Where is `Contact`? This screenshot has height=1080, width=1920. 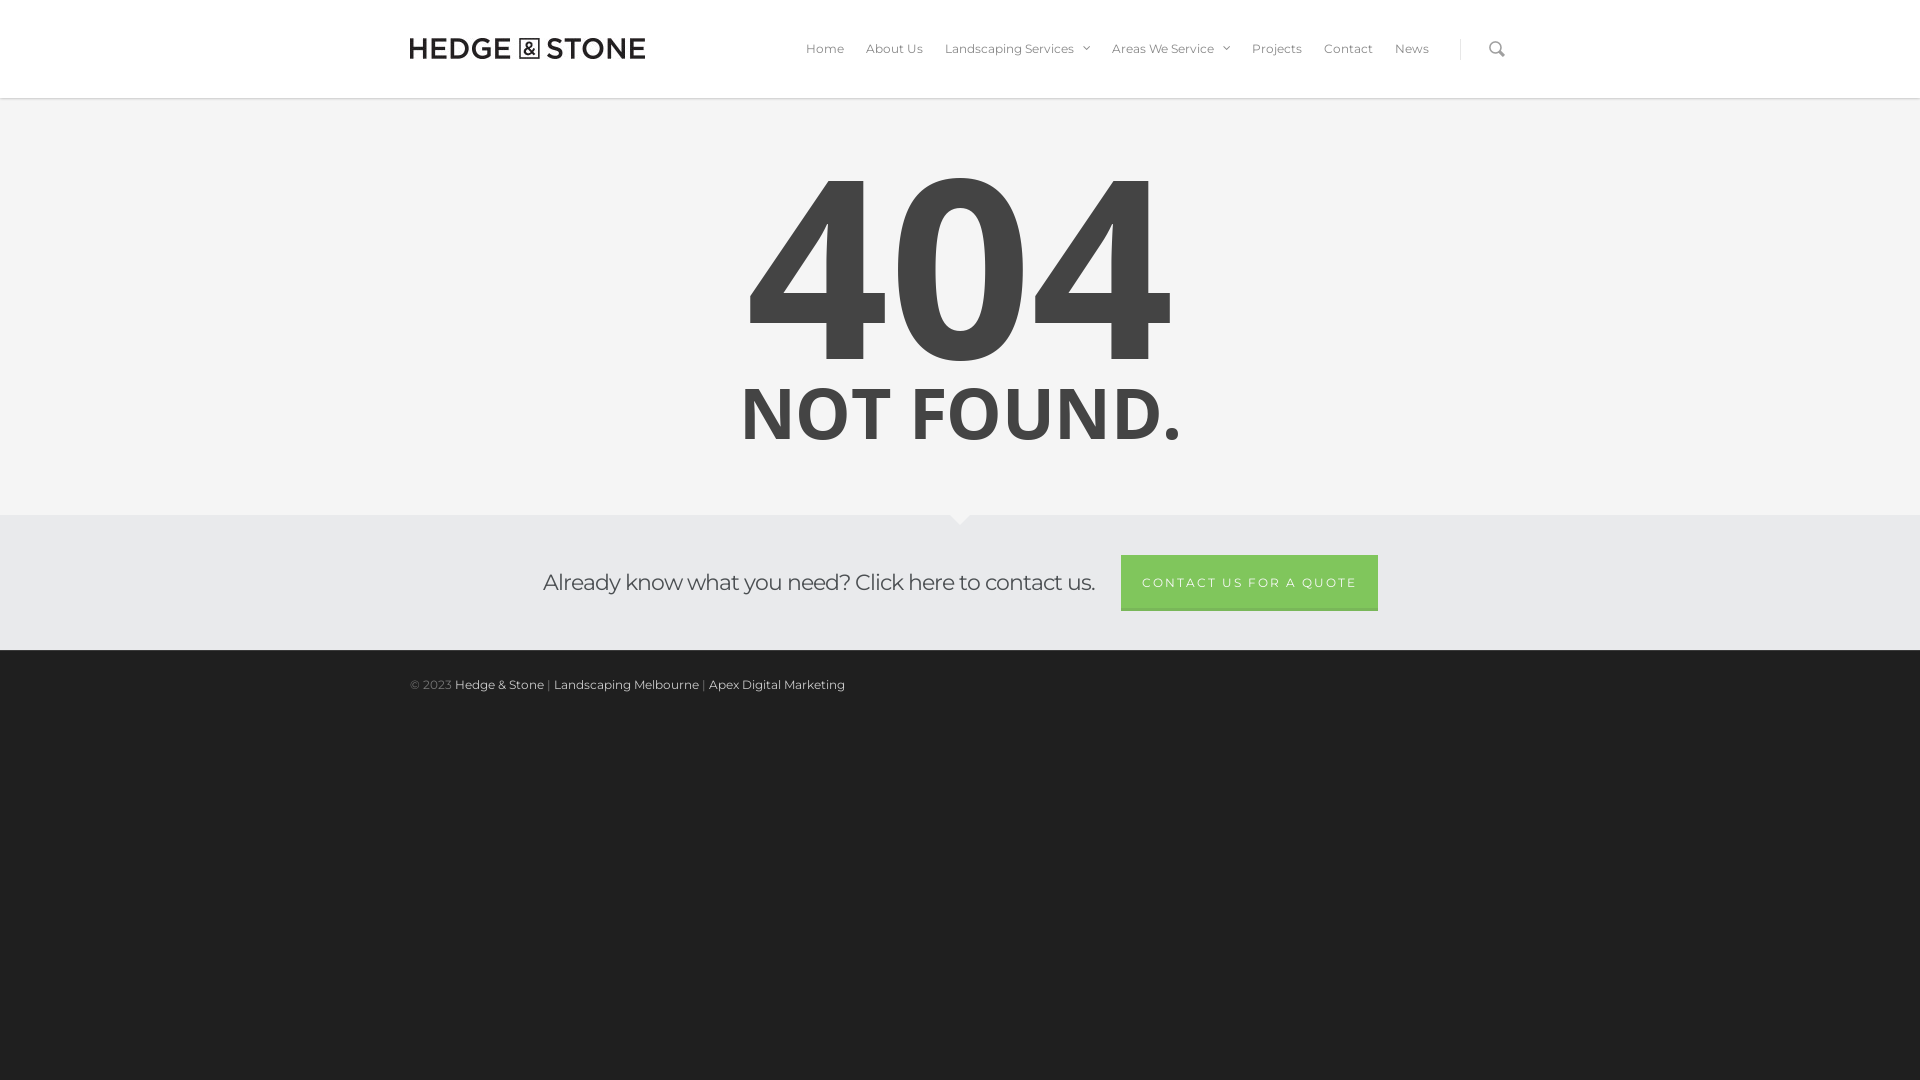 Contact is located at coordinates (1348, 63).